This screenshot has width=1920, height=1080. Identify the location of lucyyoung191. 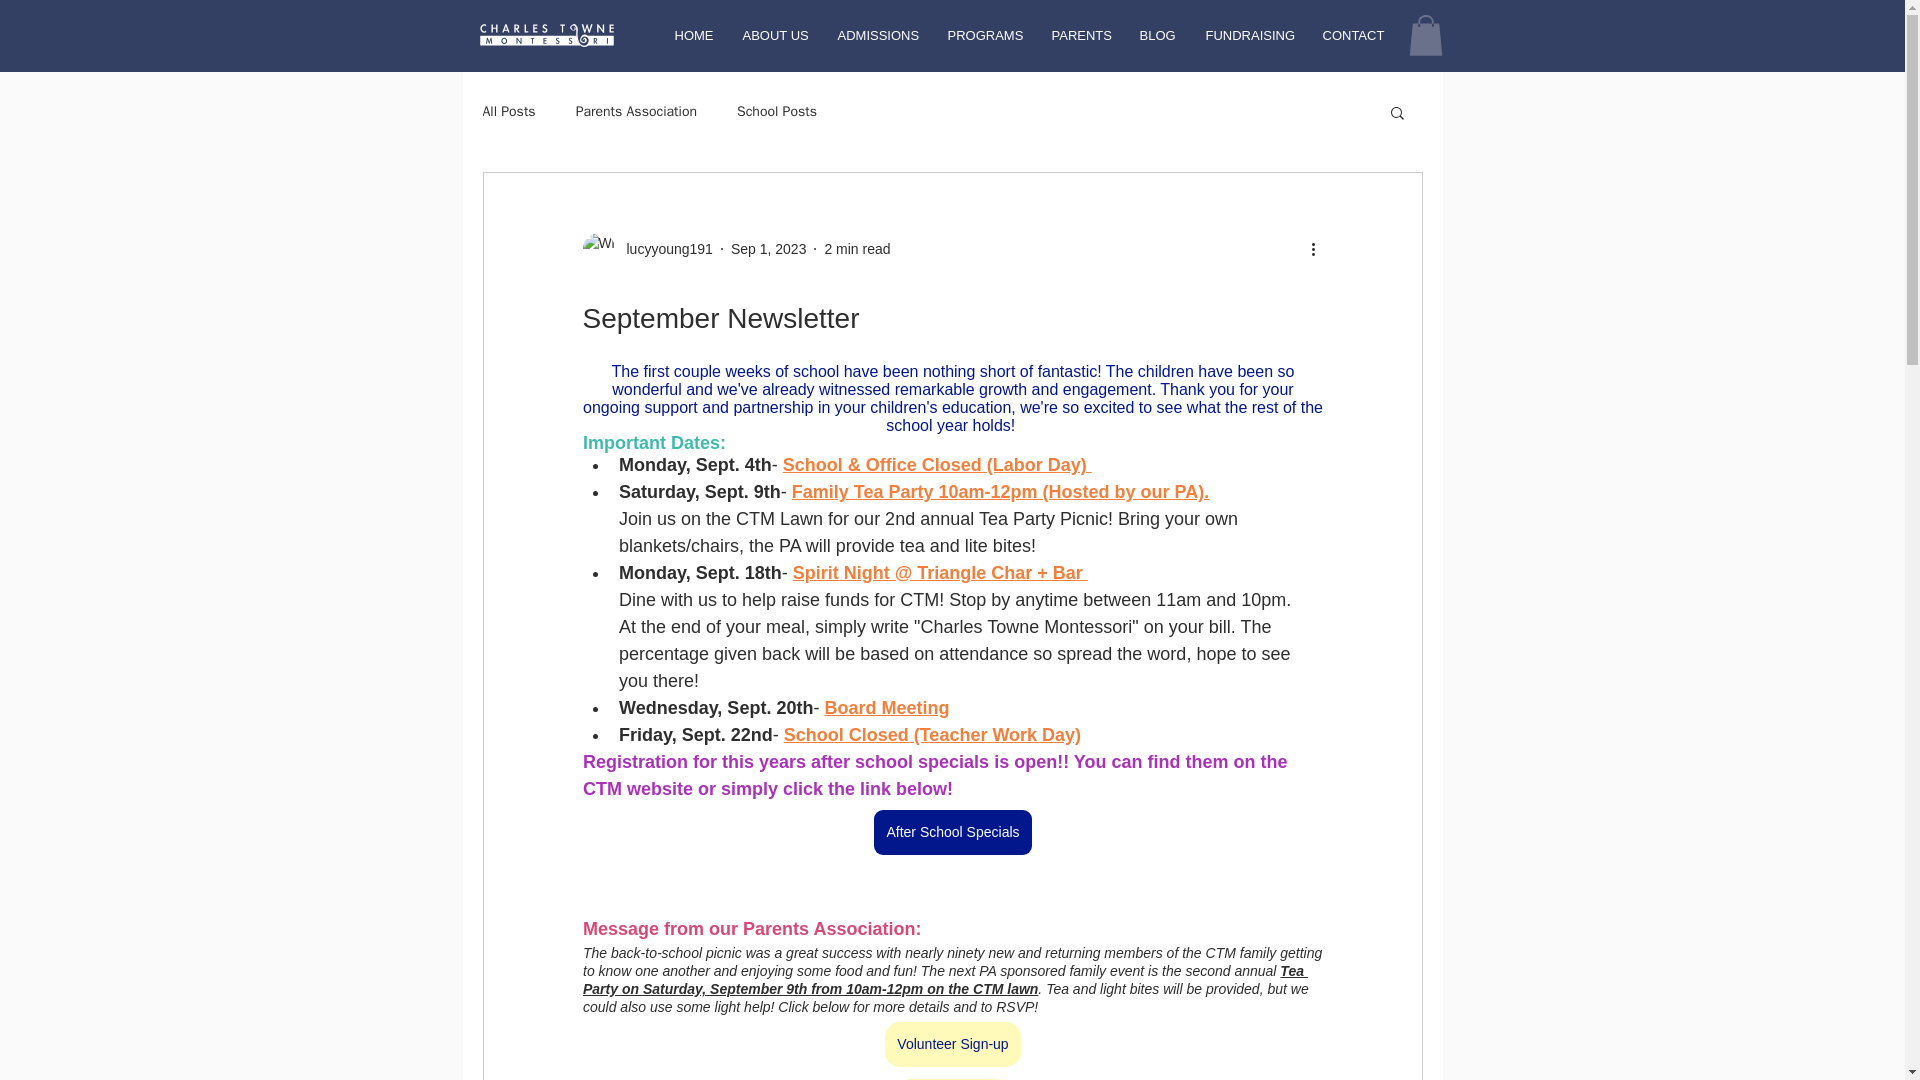
(663, 248).